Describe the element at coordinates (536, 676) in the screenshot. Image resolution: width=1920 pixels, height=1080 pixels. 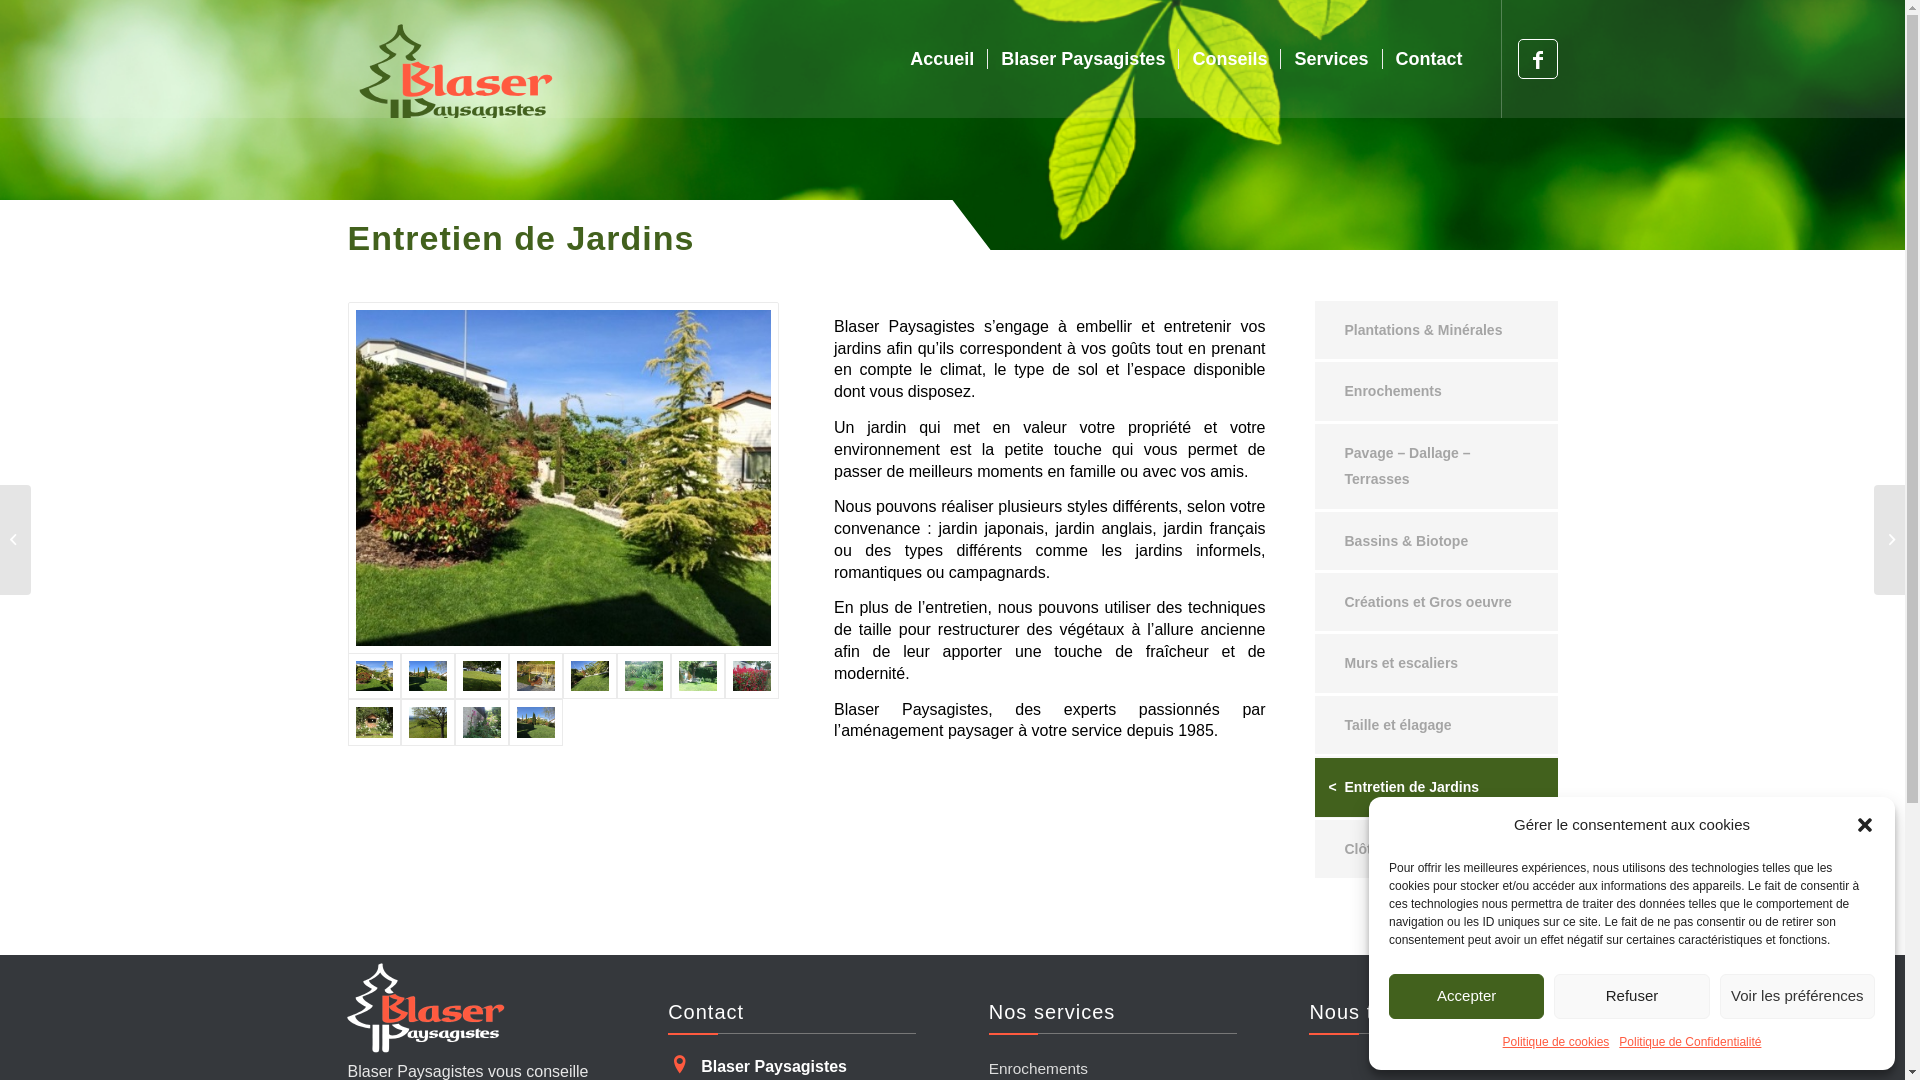
I see `Entretien Jardin Blaser Paysagiste (36)` at that location.